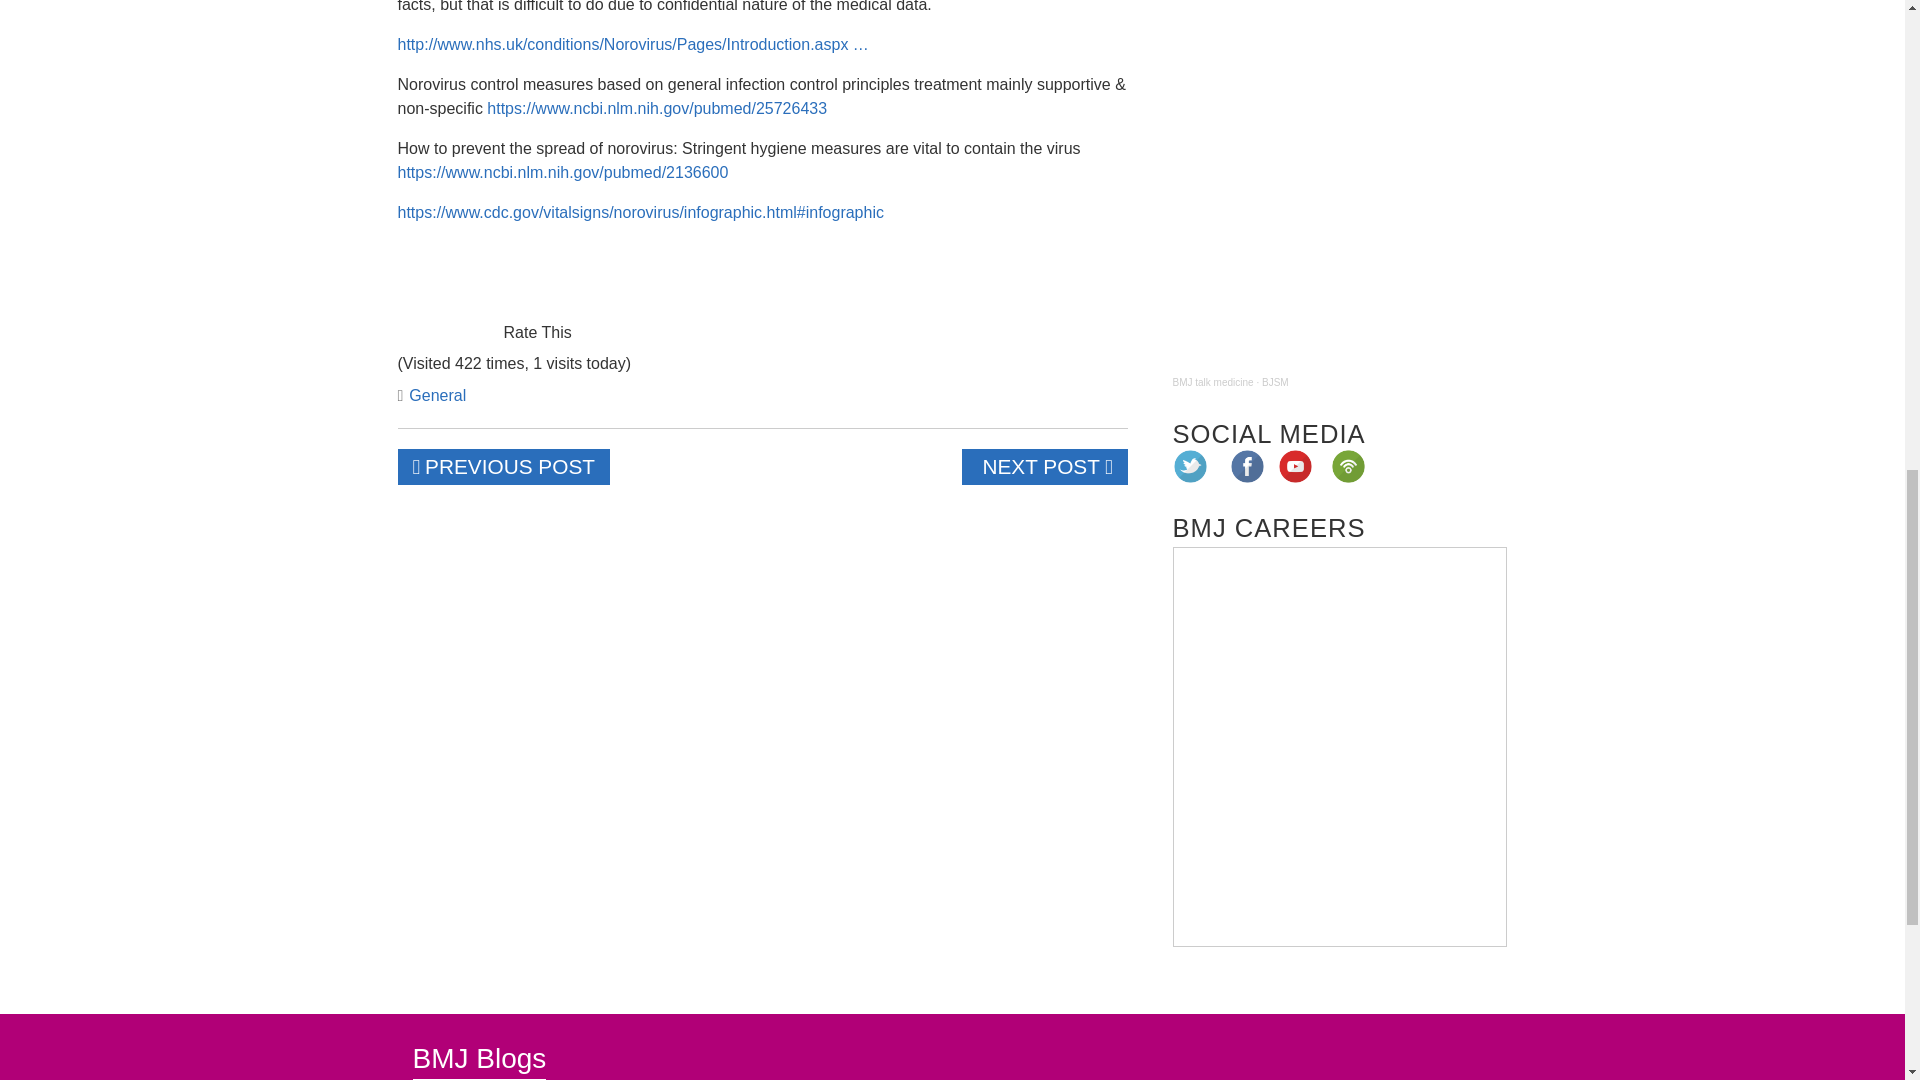 Image resolution: width=1920 pixels, height=1080 pixels. Describe the element at coordinates (1212, 382) in the screenshot. I see `BMJ talk medicine` at that location.